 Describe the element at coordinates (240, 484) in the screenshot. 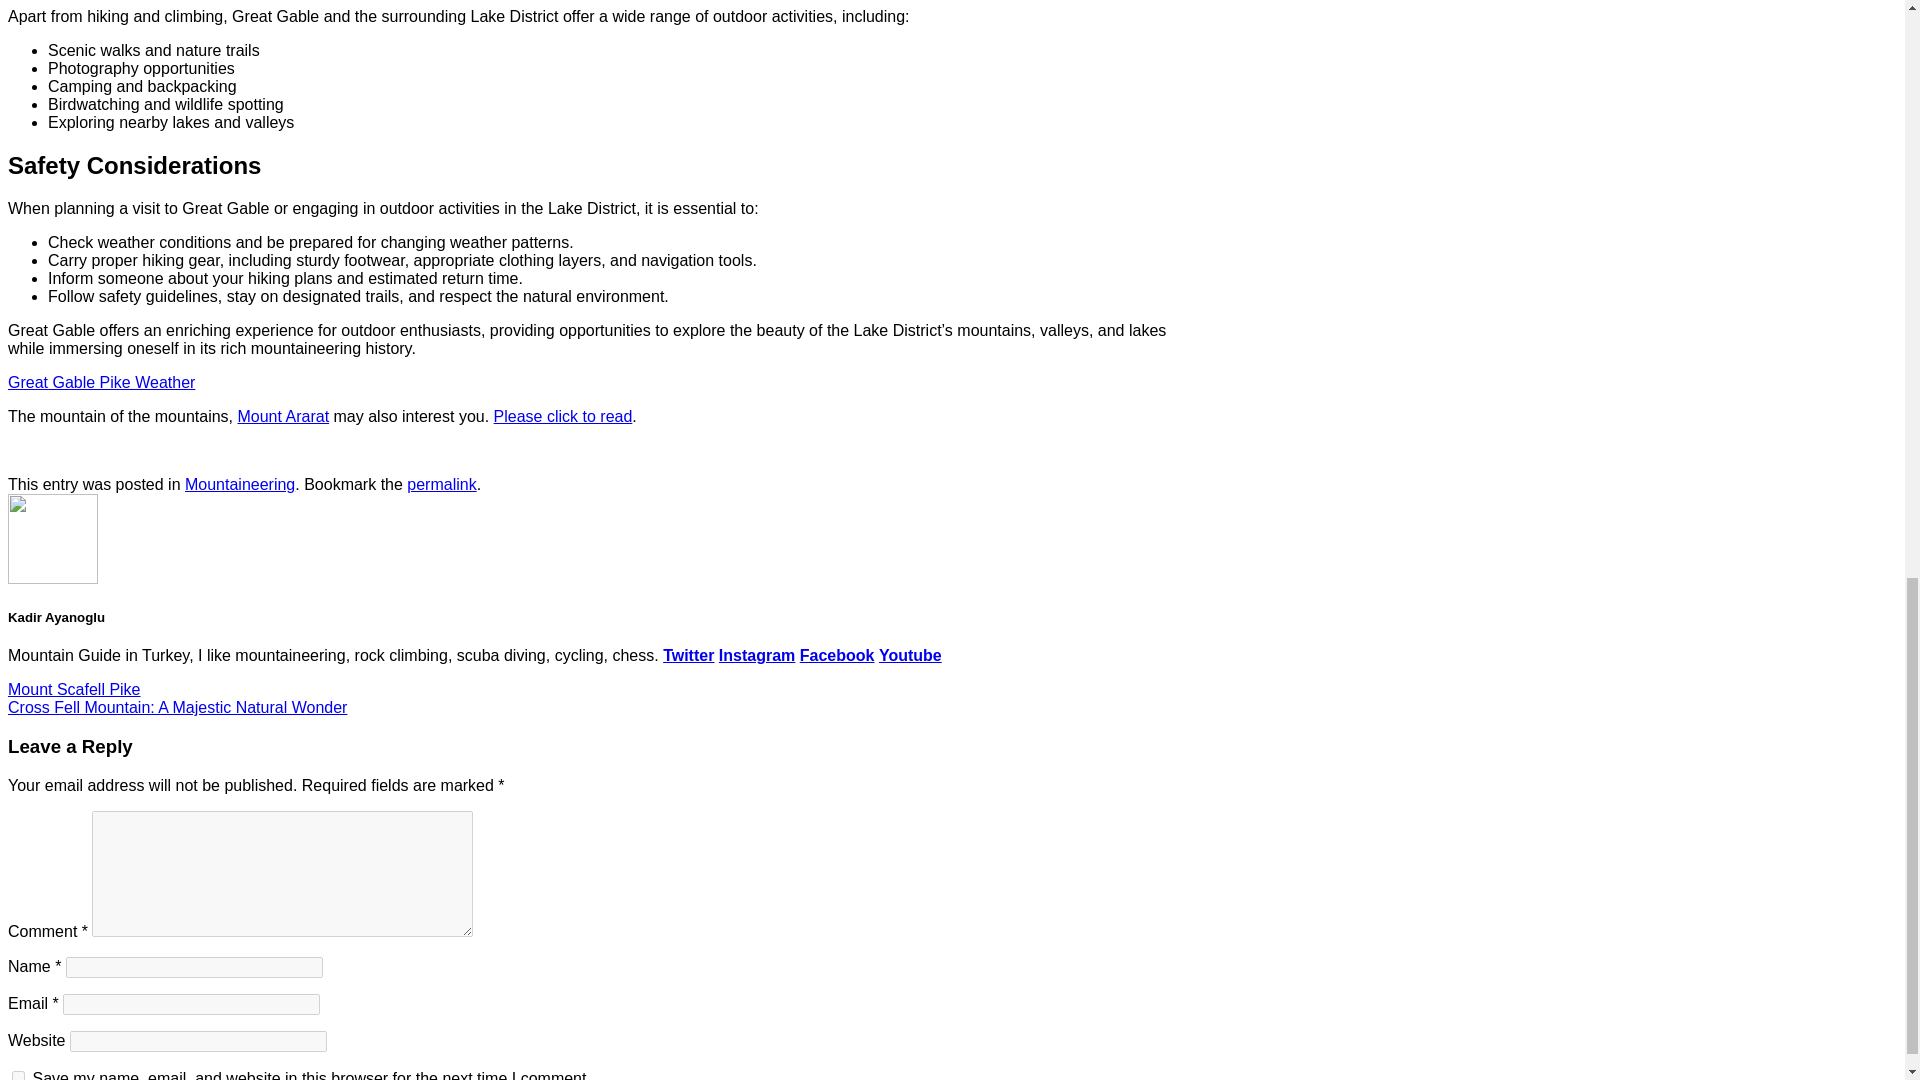

I see `Mountaineering` at that location.